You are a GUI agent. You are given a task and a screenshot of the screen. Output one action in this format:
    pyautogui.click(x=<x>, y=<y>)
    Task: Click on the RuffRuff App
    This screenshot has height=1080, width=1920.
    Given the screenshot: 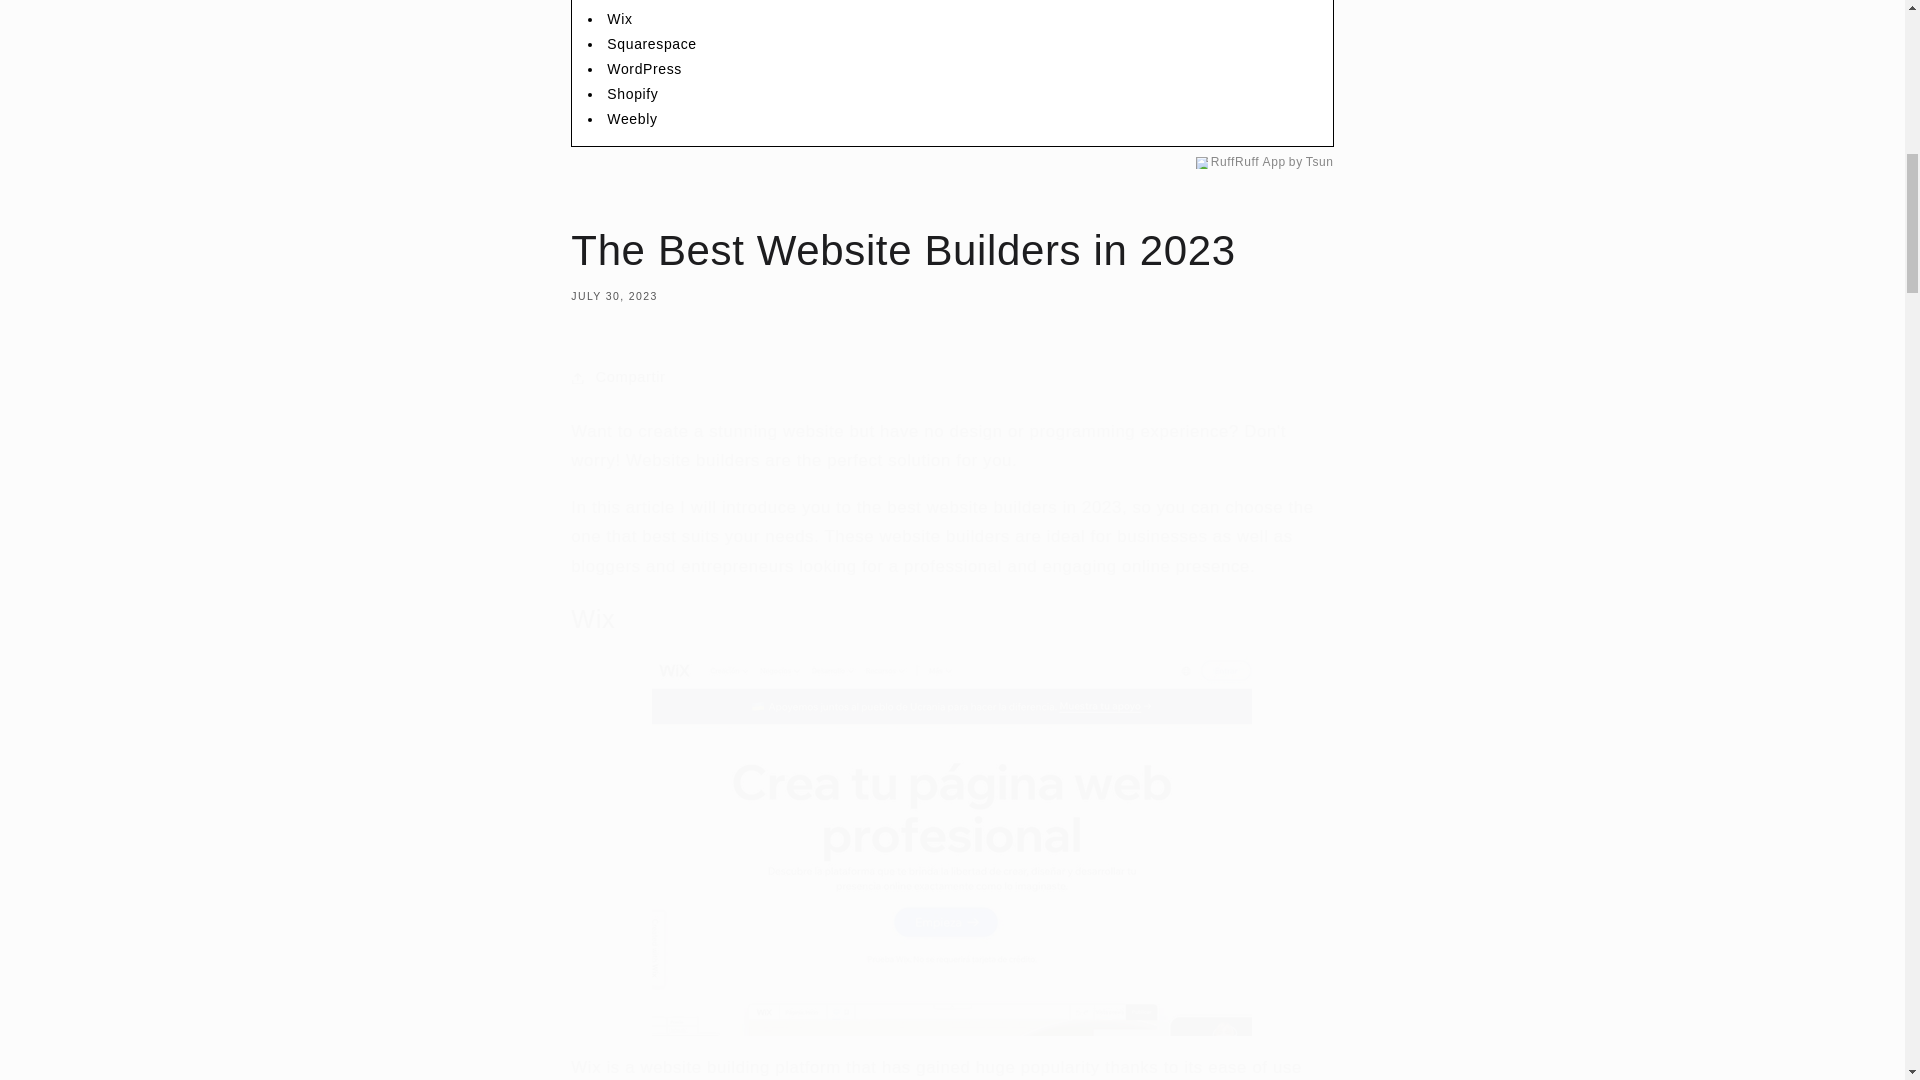 What is the action you would take?
    pyautogui.click(x=1248, y=162)
    